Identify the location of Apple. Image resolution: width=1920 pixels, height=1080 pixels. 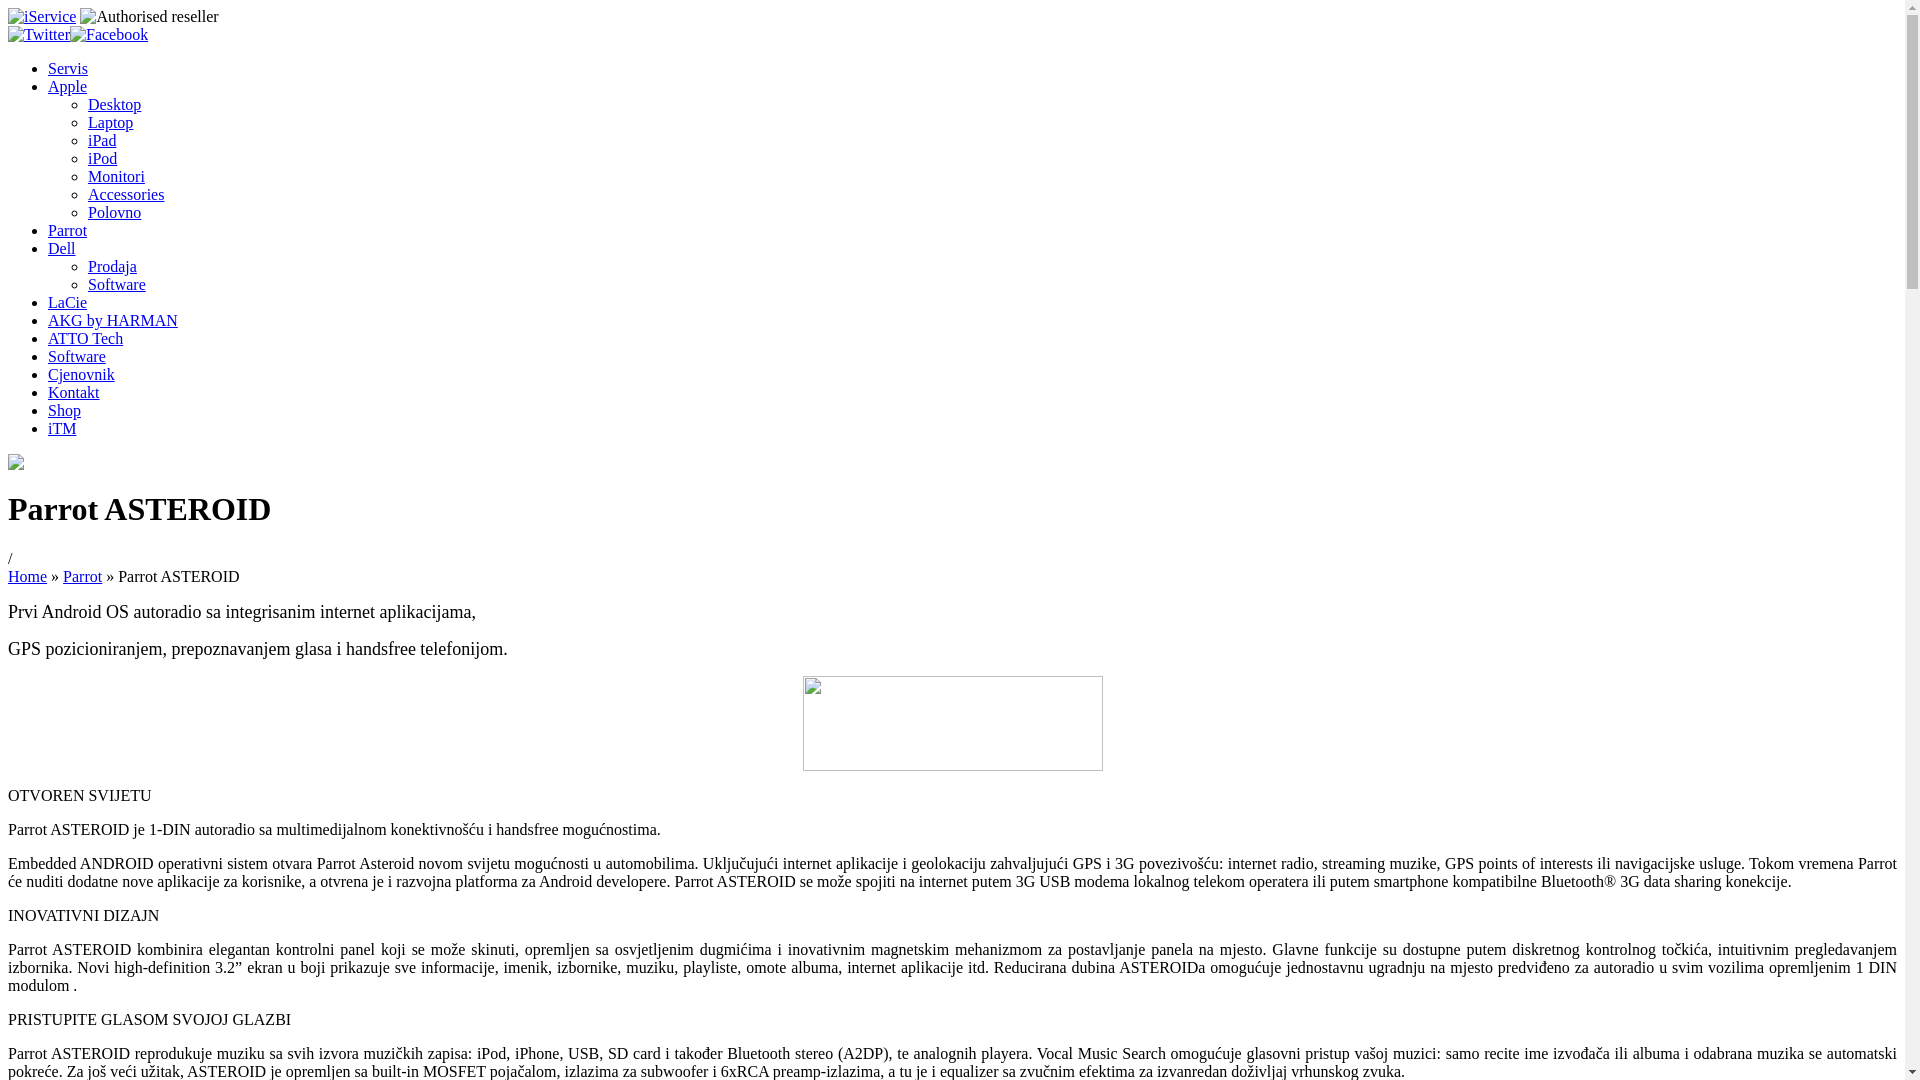
(68, 86).